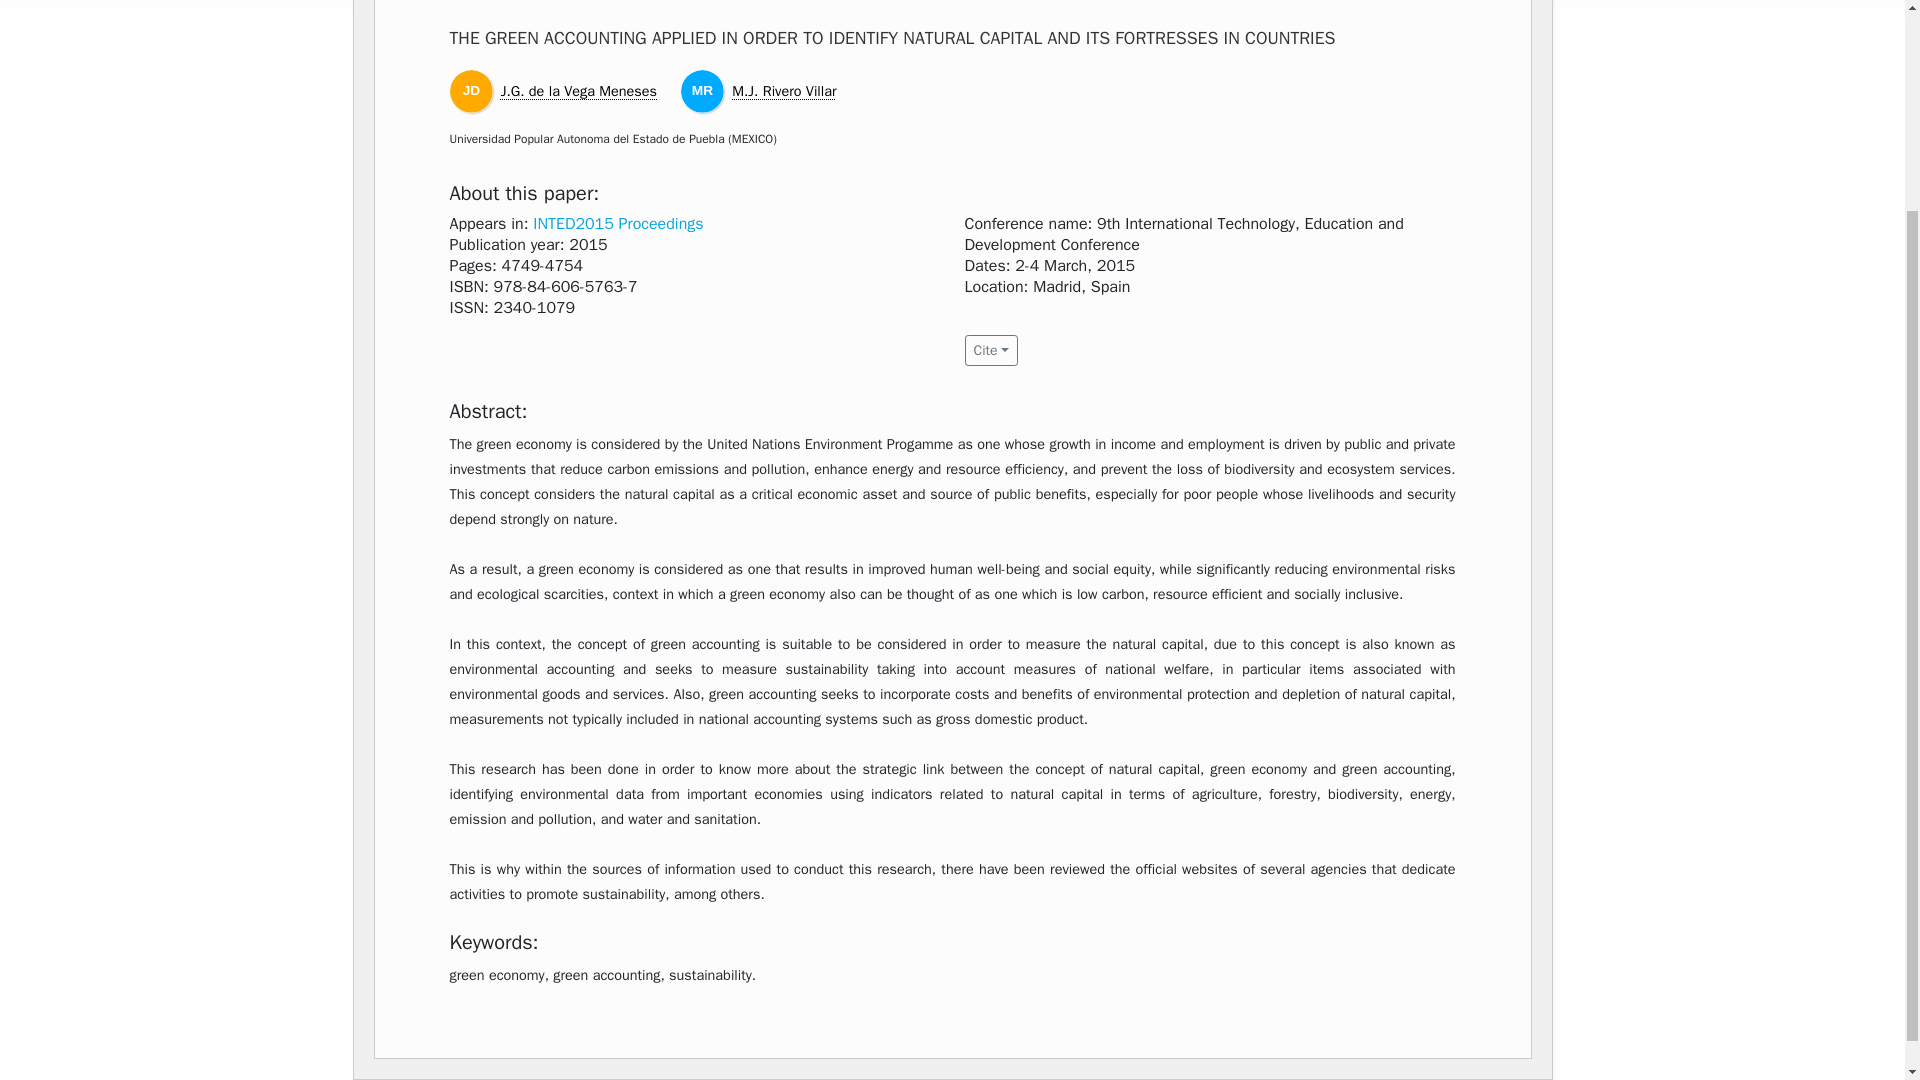 The height and width of the screenshot is (1080, 1920). What do you see at coordinates (783, 91) in the screenshot?
I see `M.J. Rivero Villar` at bounding box center [783, 91].